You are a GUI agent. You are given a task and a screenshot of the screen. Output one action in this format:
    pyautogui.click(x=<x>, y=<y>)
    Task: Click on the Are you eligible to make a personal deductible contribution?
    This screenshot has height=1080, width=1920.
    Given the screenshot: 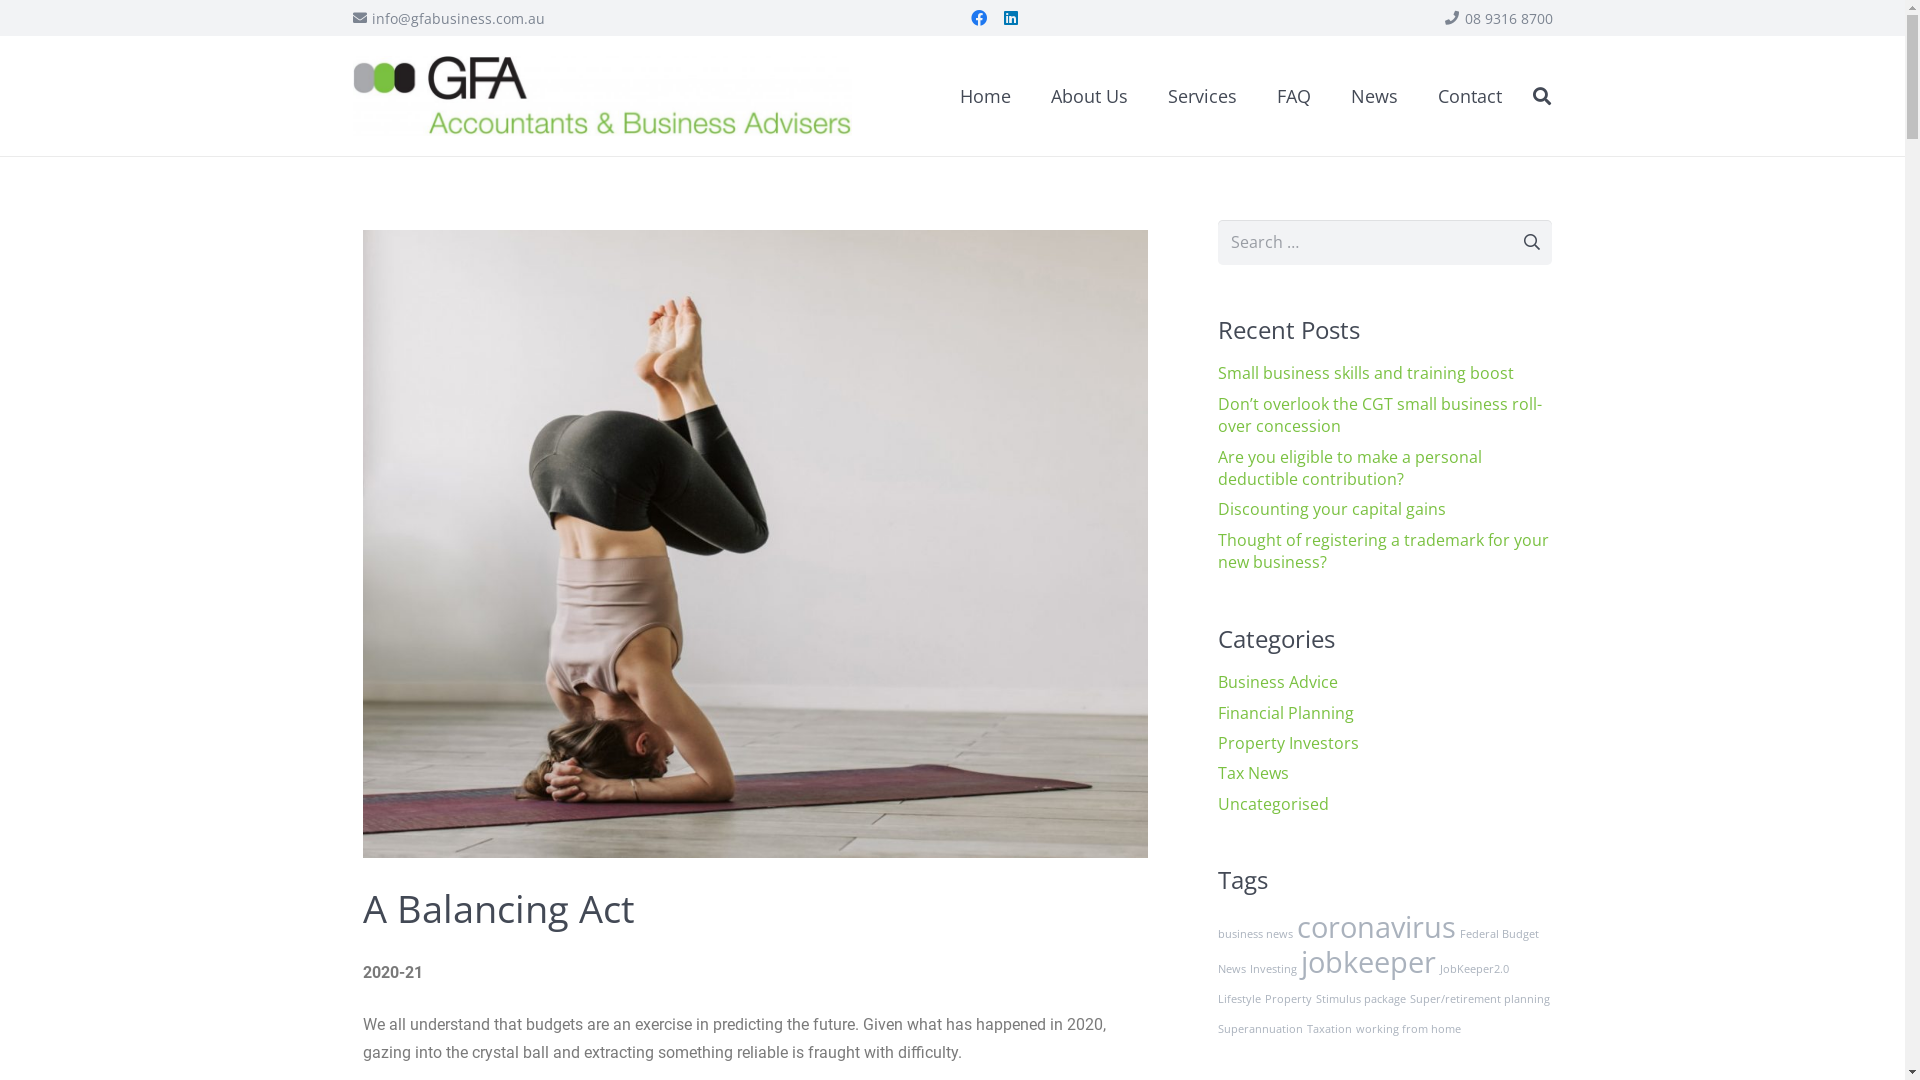 What is the action you would take?
    pyautogui.click(x=1350, y=468)
    